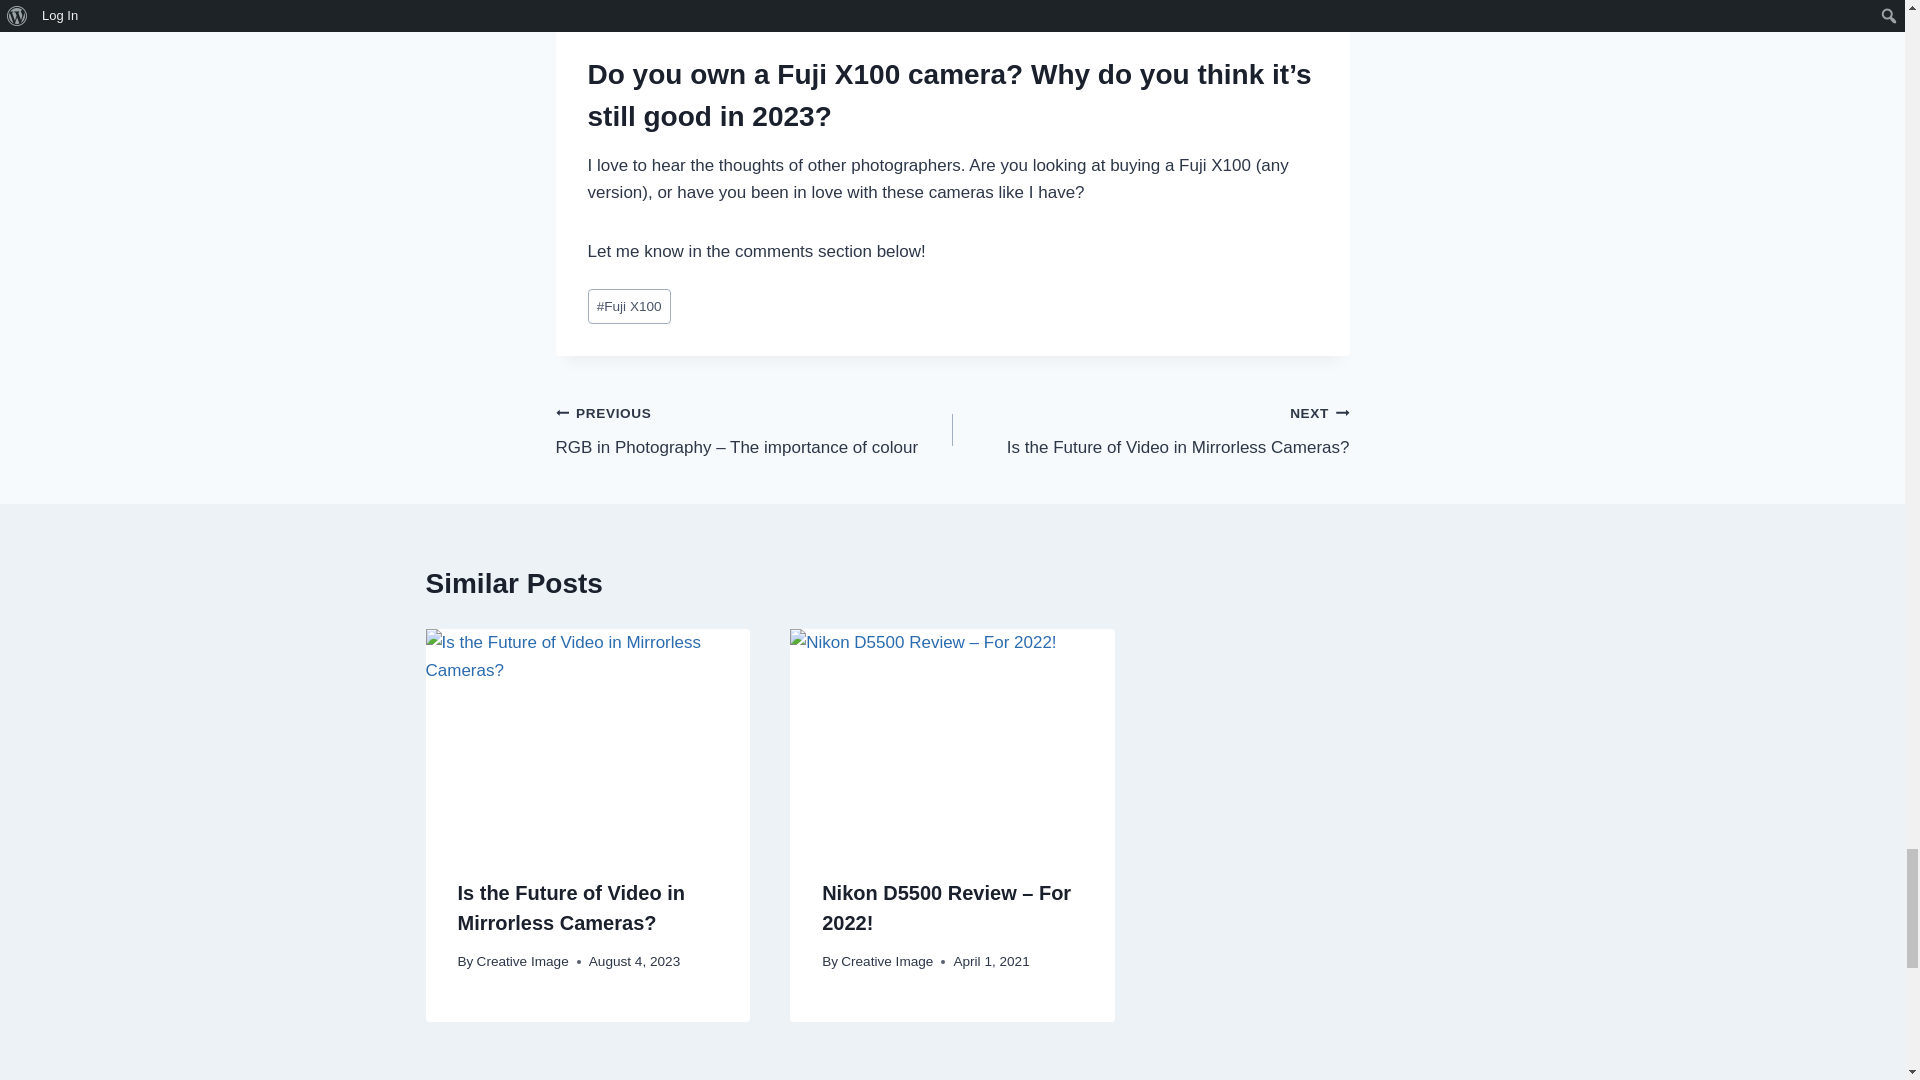  I want to click on Creative Image, so click(628, 306).